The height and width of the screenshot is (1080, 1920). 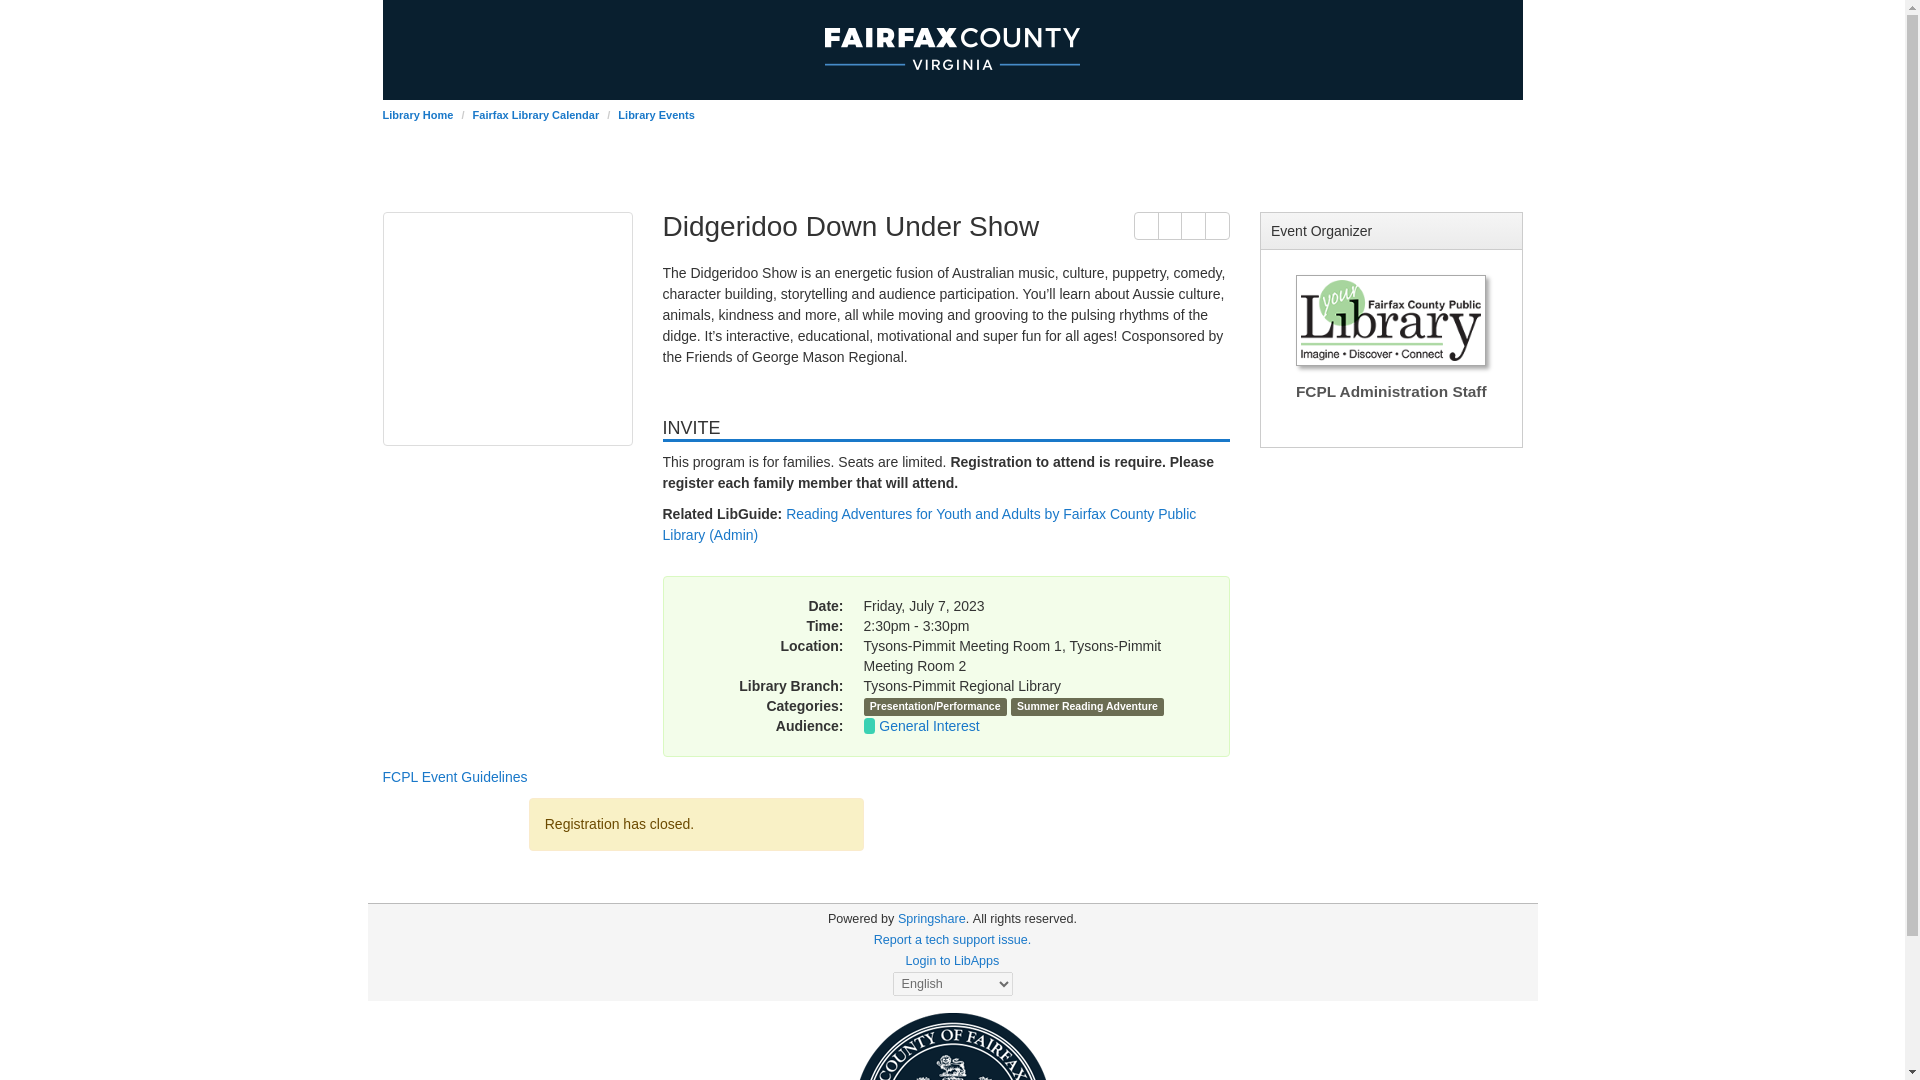 What do you see at coordinates (929, 726) in the screenshot?
I see `General Interest` at bounding box center [929, 726].